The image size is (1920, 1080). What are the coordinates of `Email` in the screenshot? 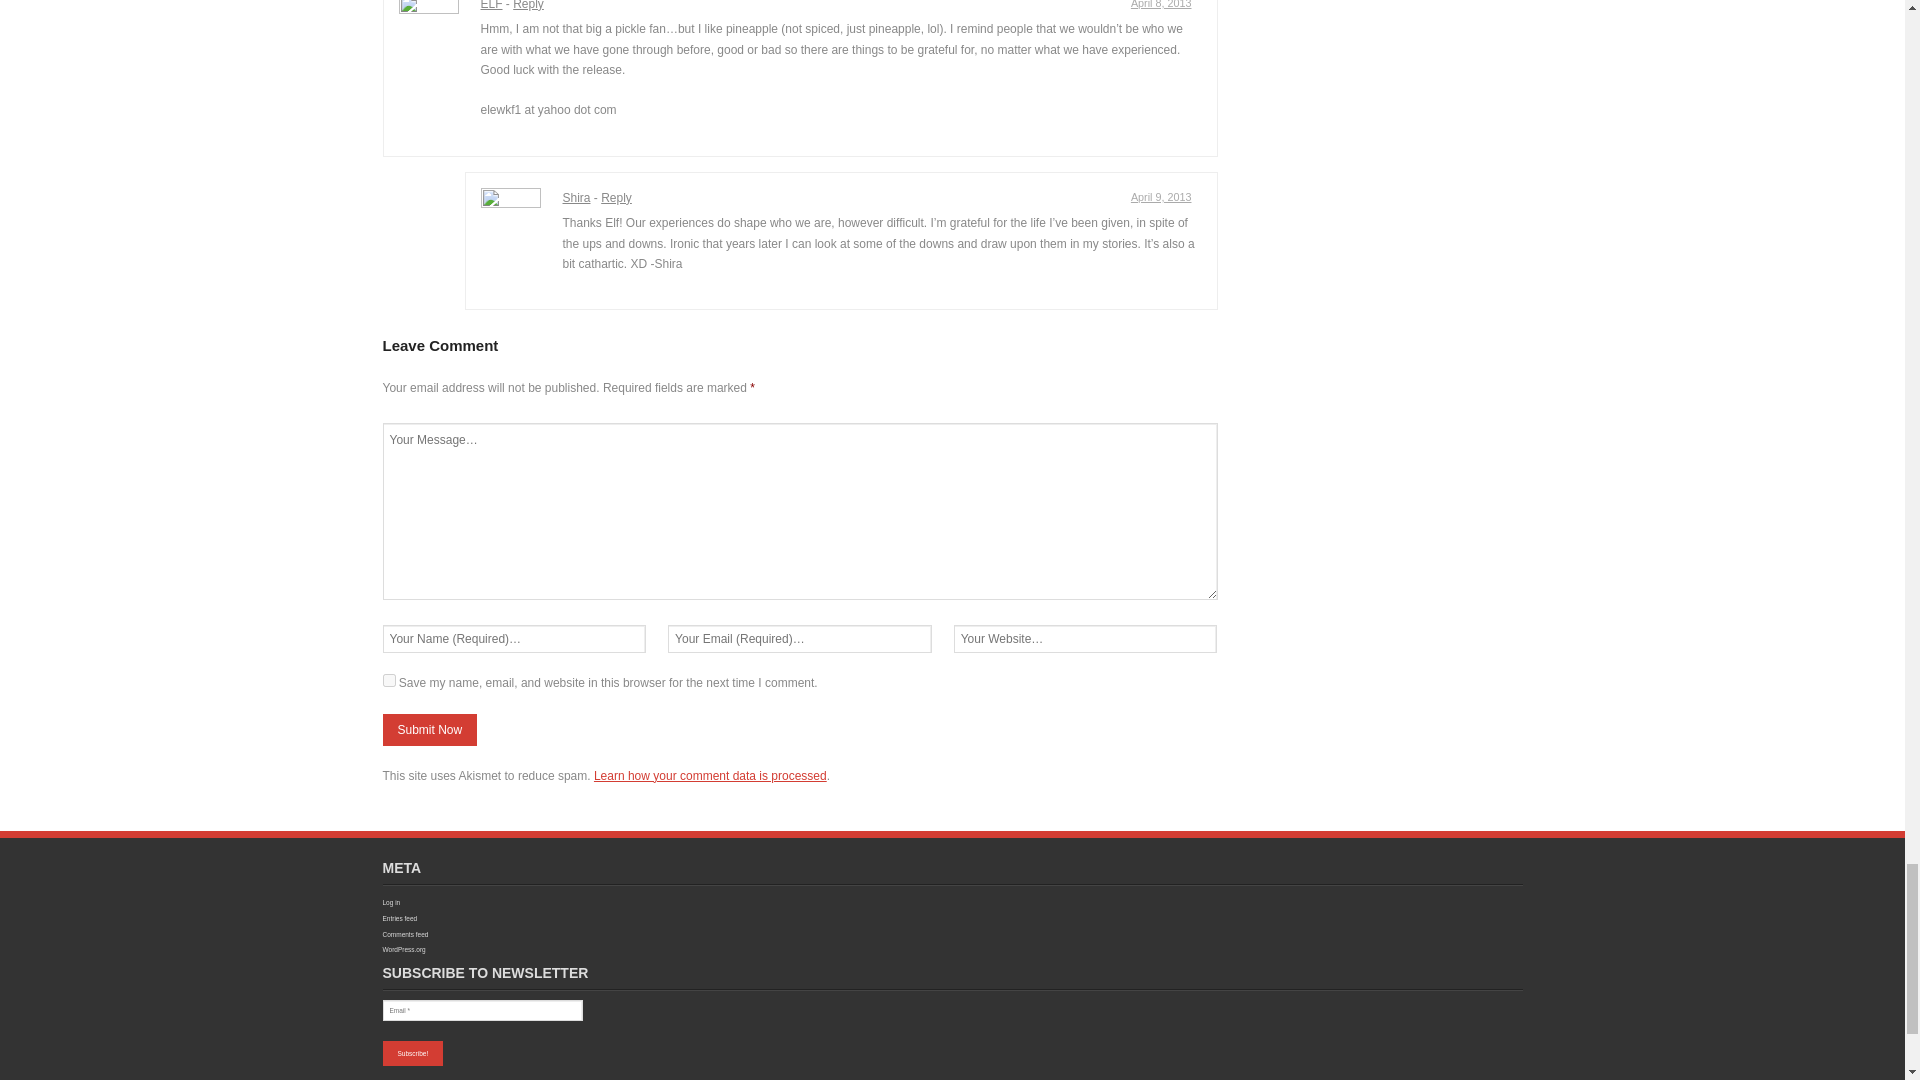 It's located at (482, 1010).